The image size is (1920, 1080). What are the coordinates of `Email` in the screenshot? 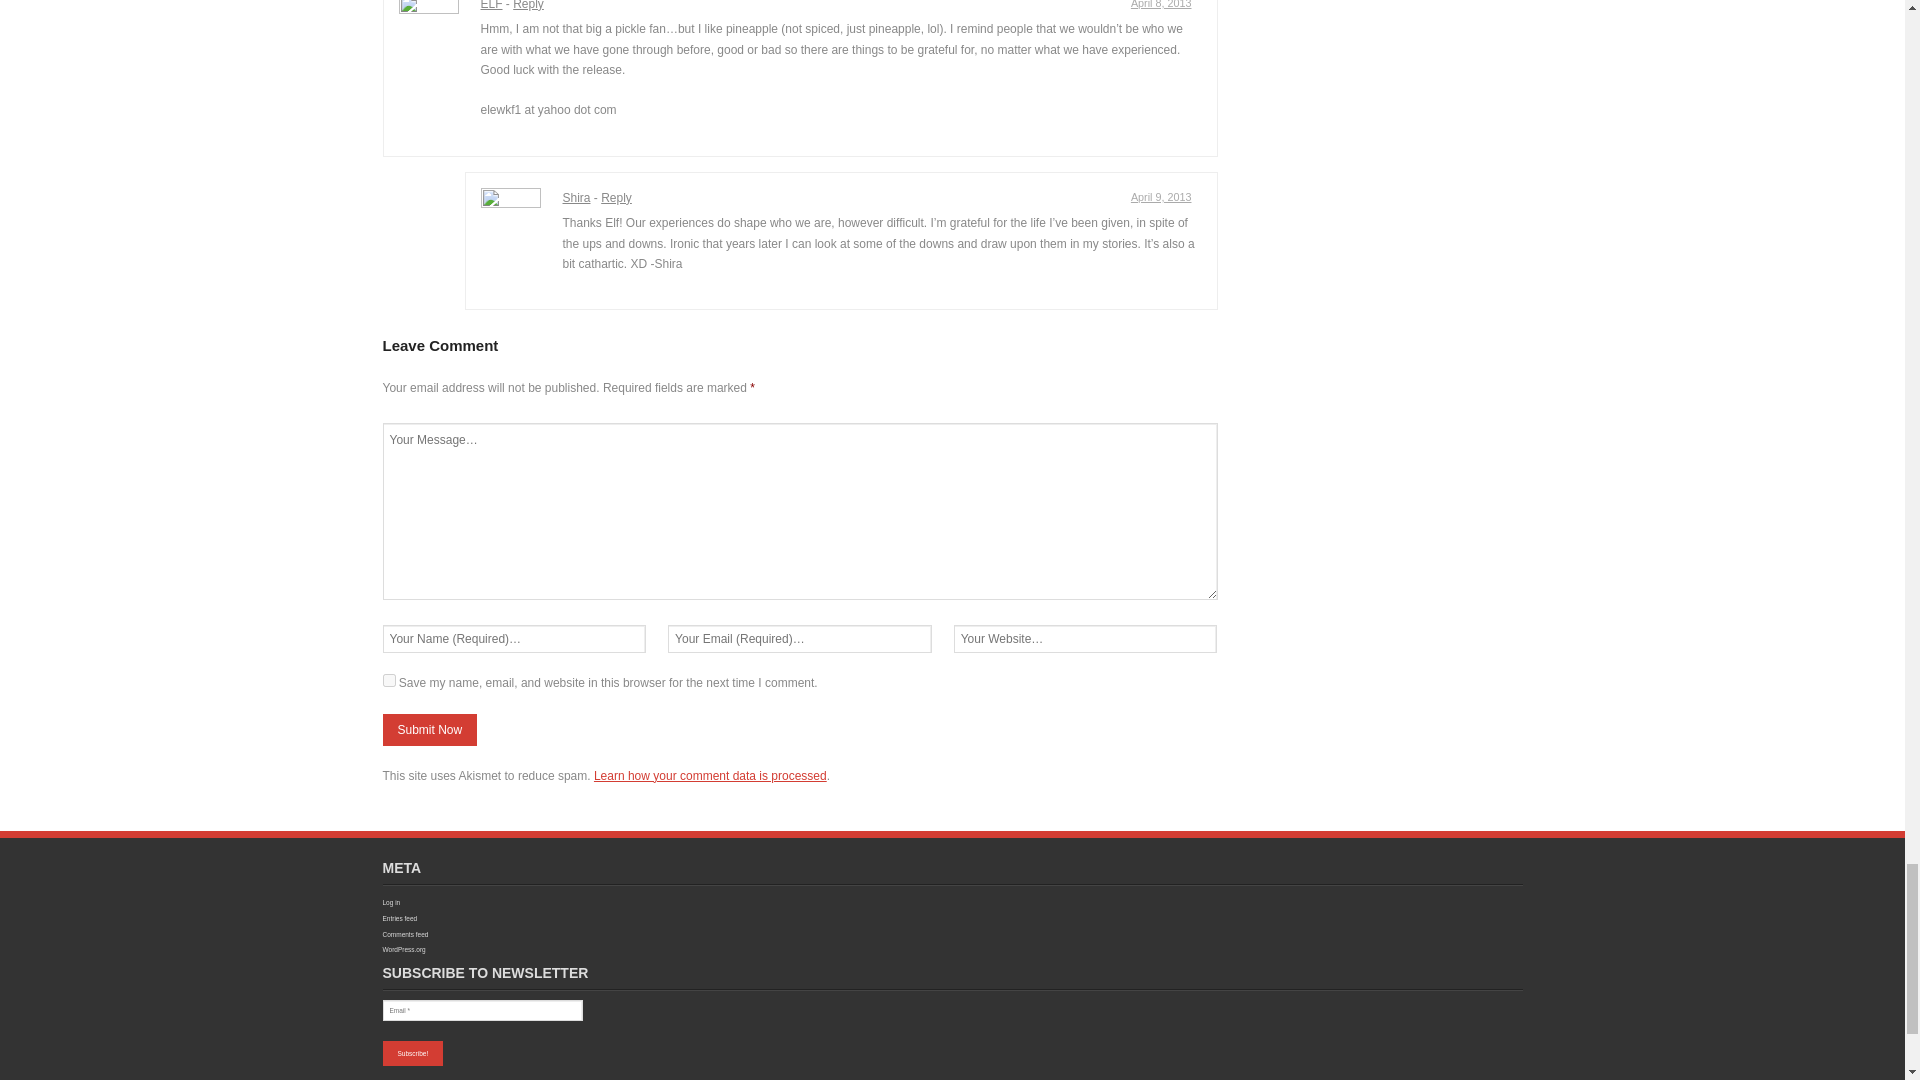 It's located at (482, 1010).